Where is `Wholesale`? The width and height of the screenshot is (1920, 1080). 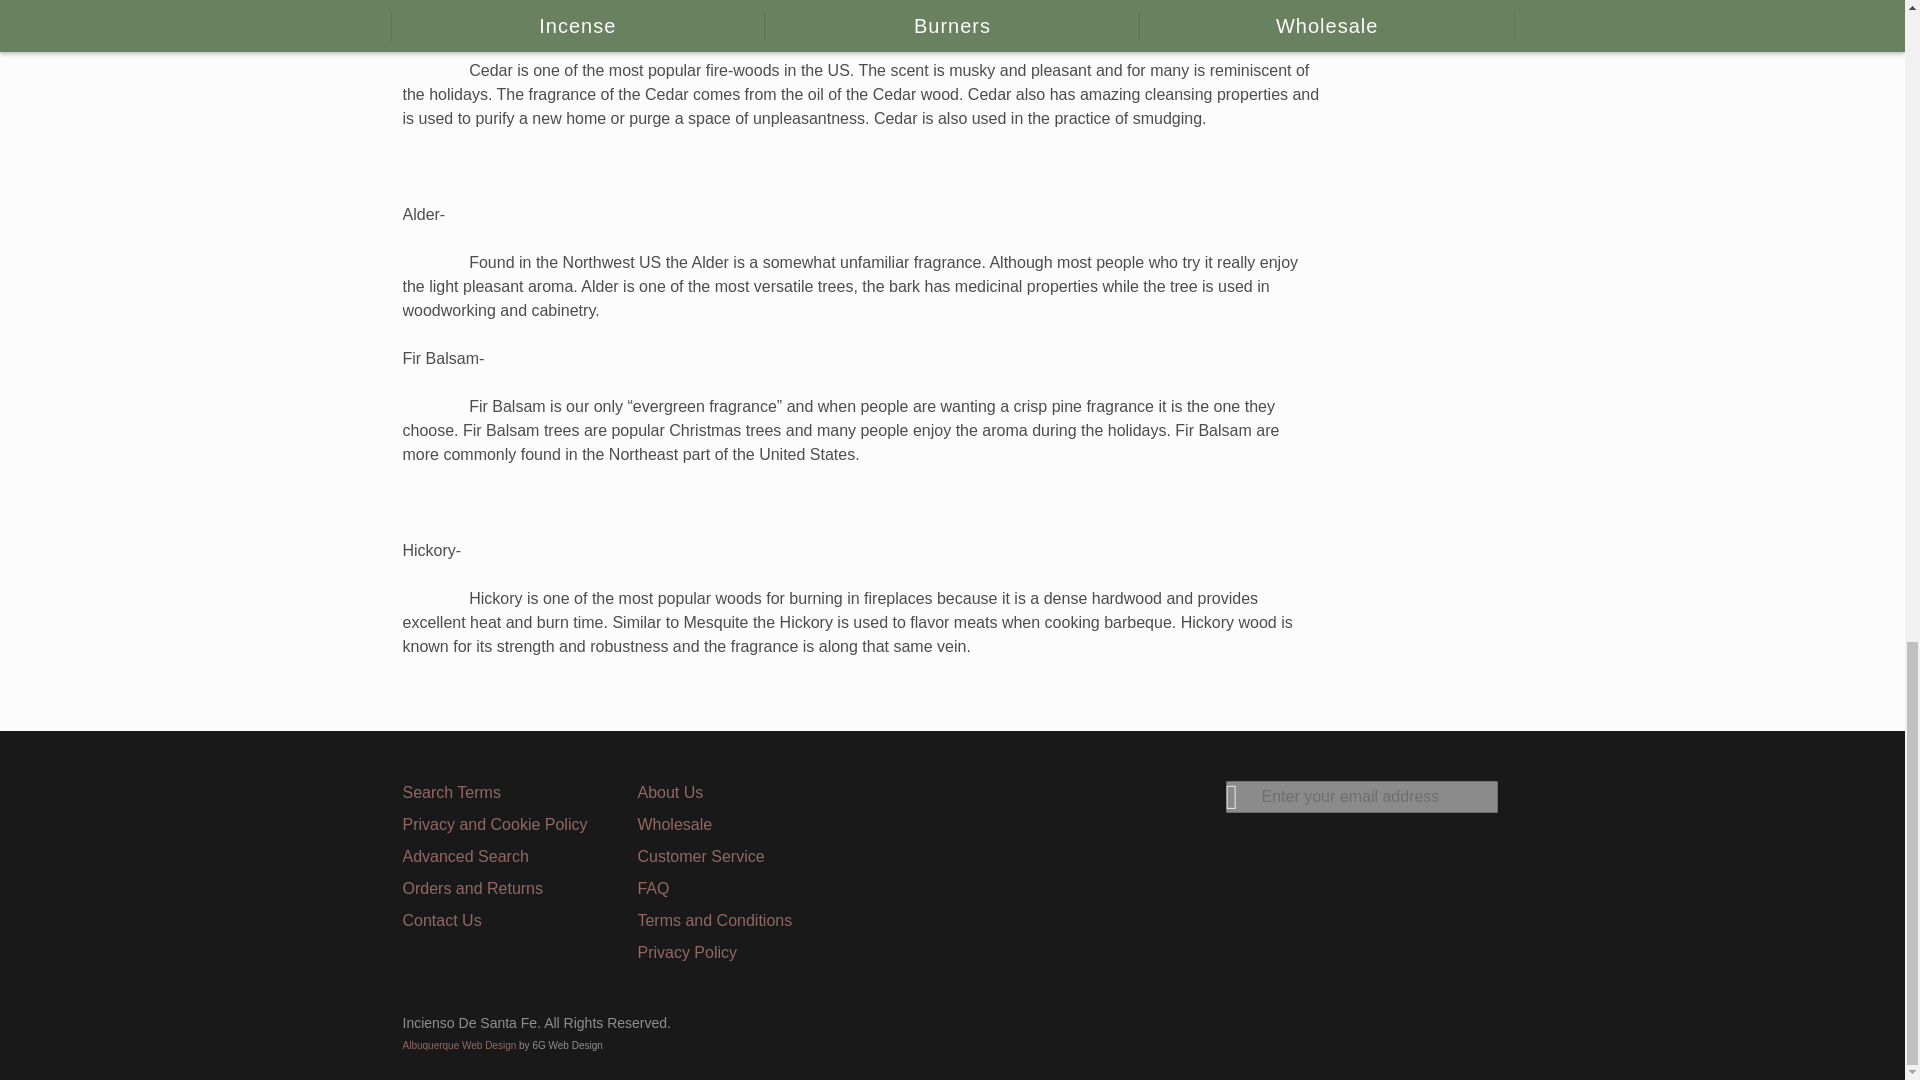
Wholesale is located at coordinates (674, 824).